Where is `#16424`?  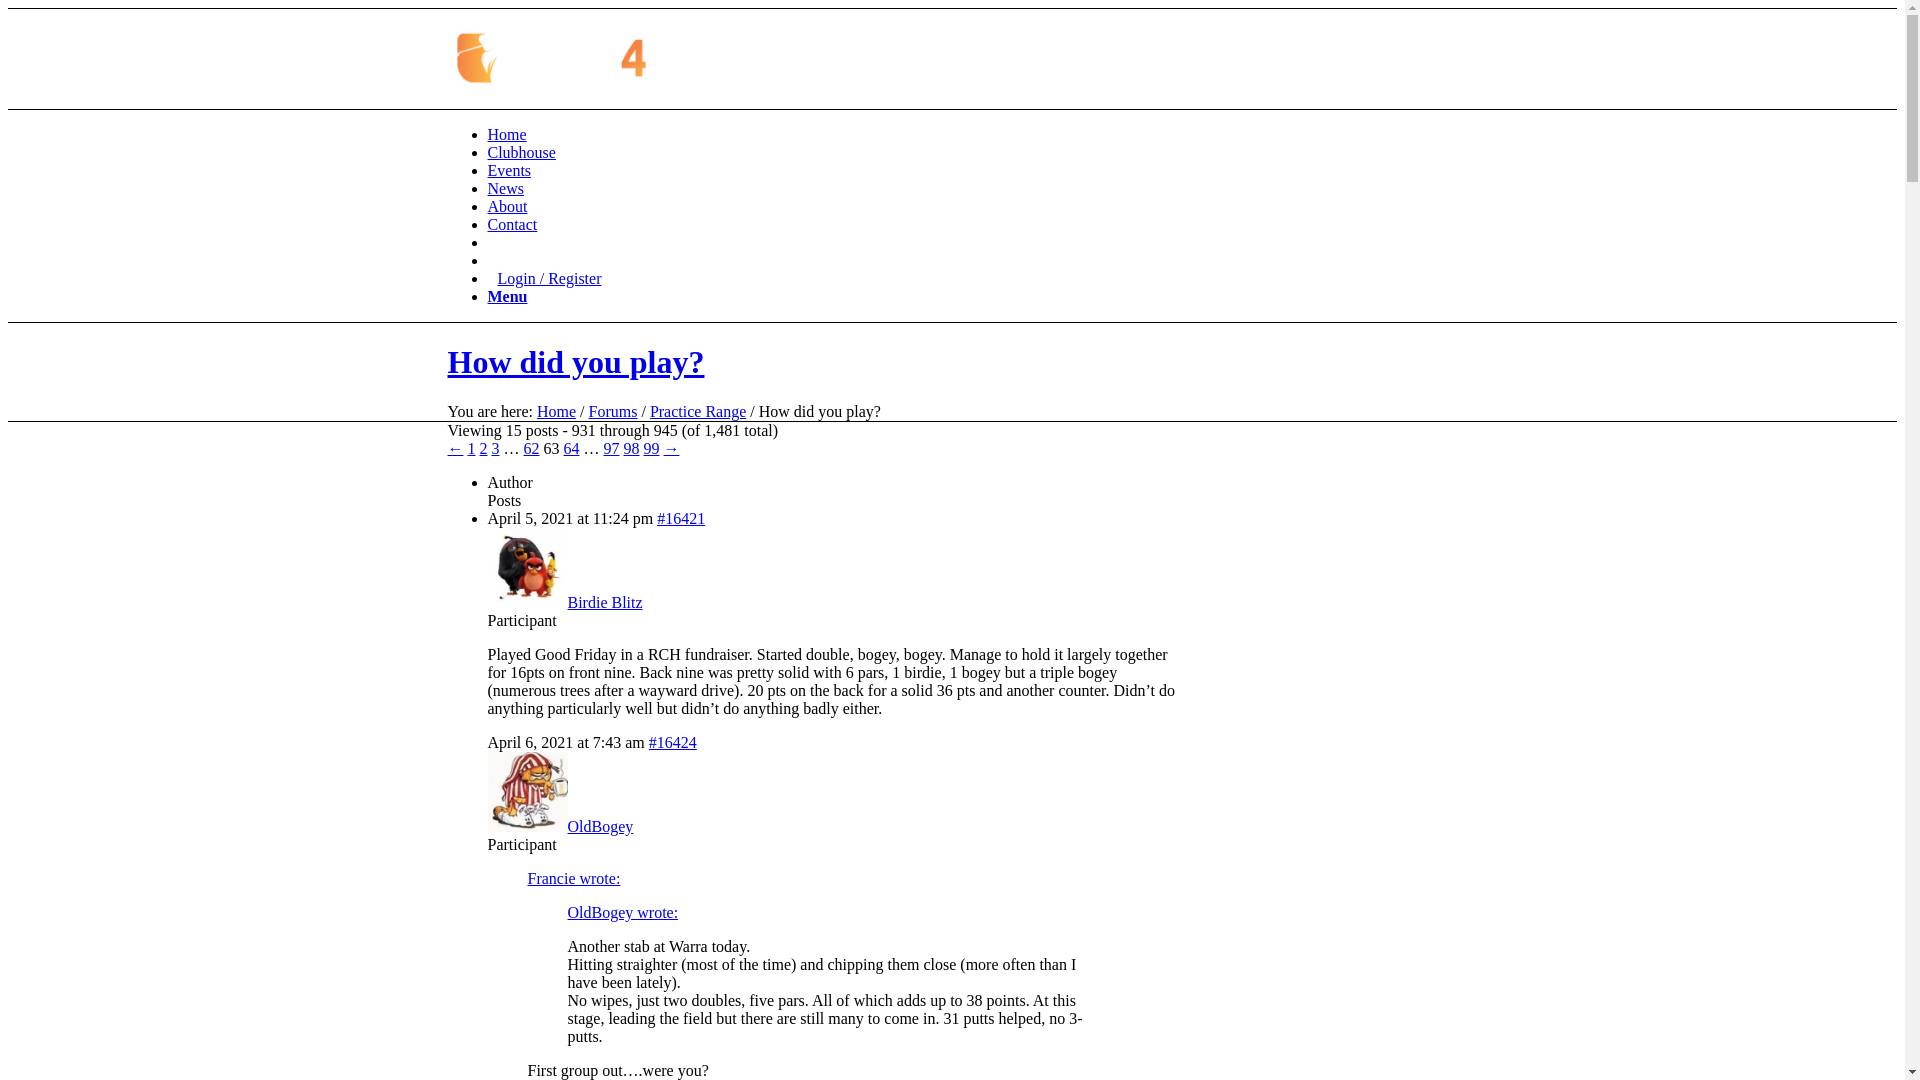
#16424 is located at coordinates (673, 742).